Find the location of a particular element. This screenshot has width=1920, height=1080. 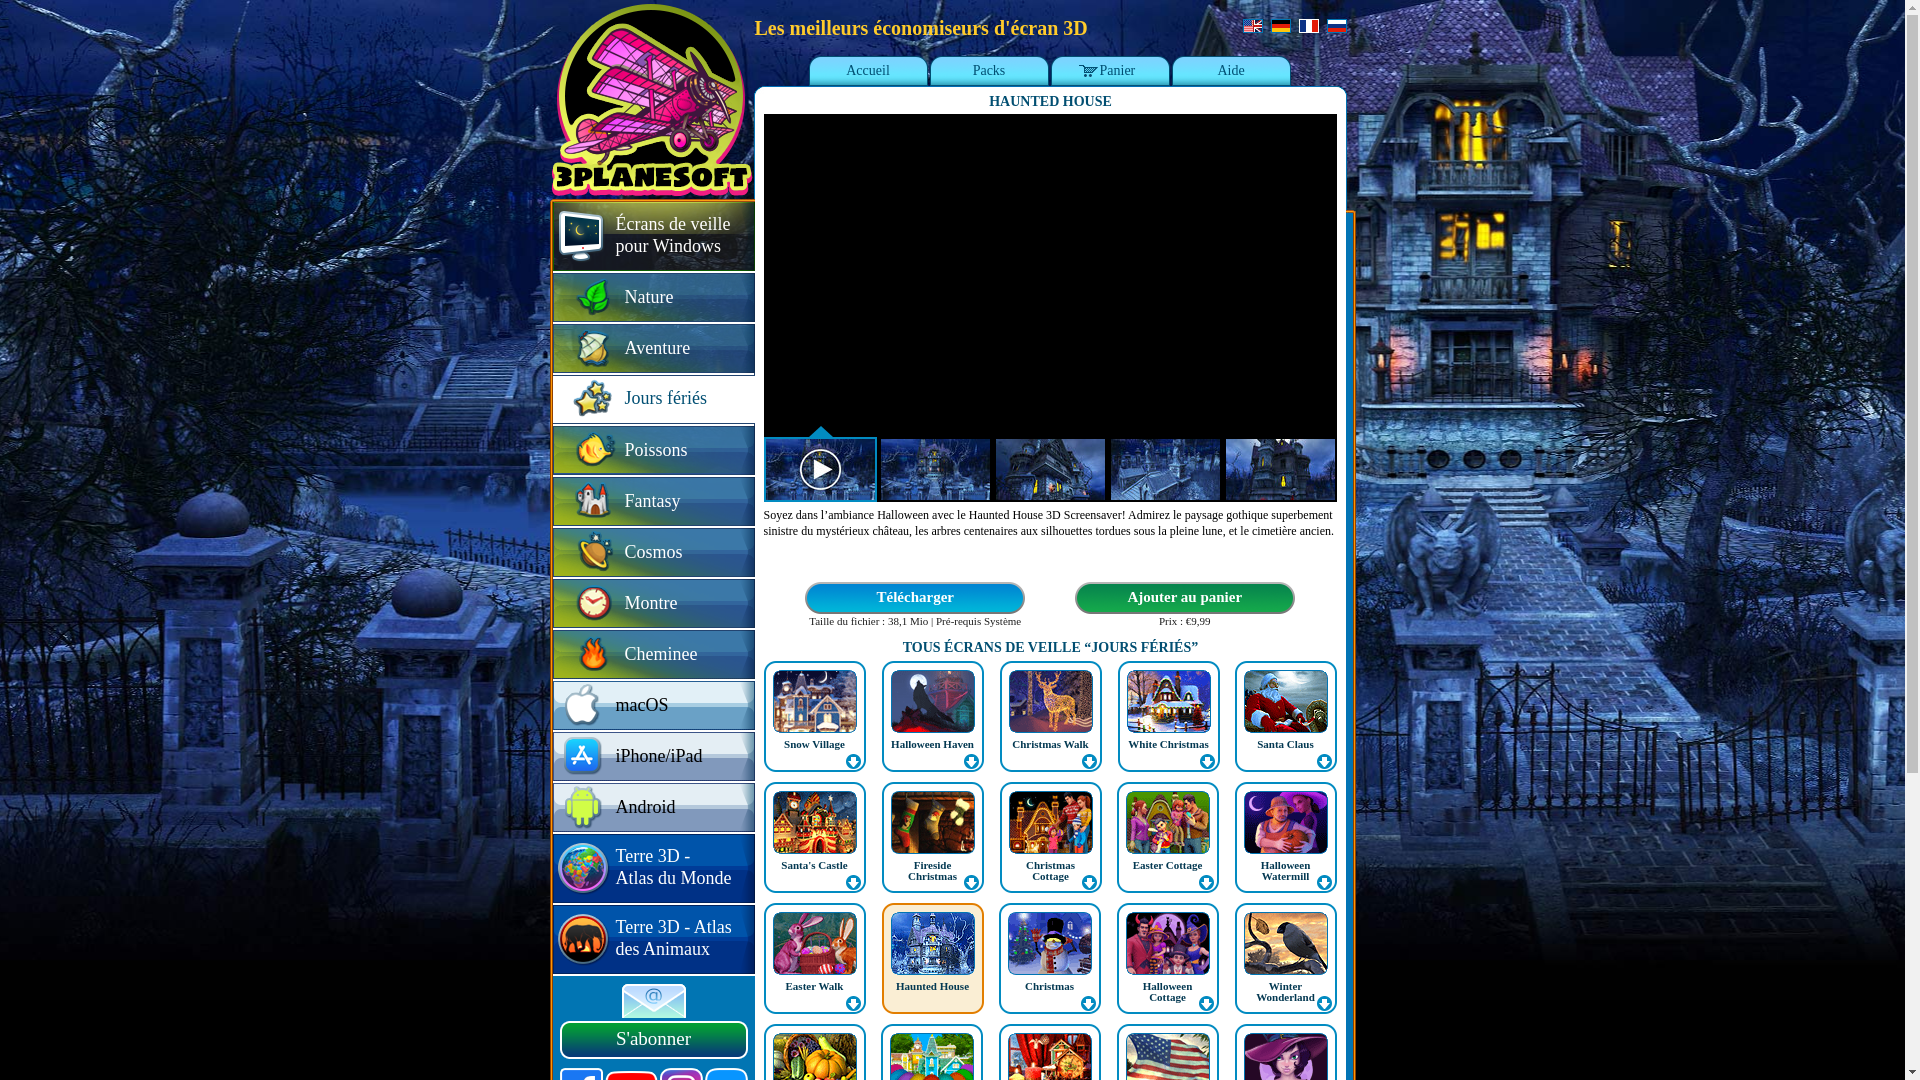

Easter Walk is located at coordinates (815, 958).